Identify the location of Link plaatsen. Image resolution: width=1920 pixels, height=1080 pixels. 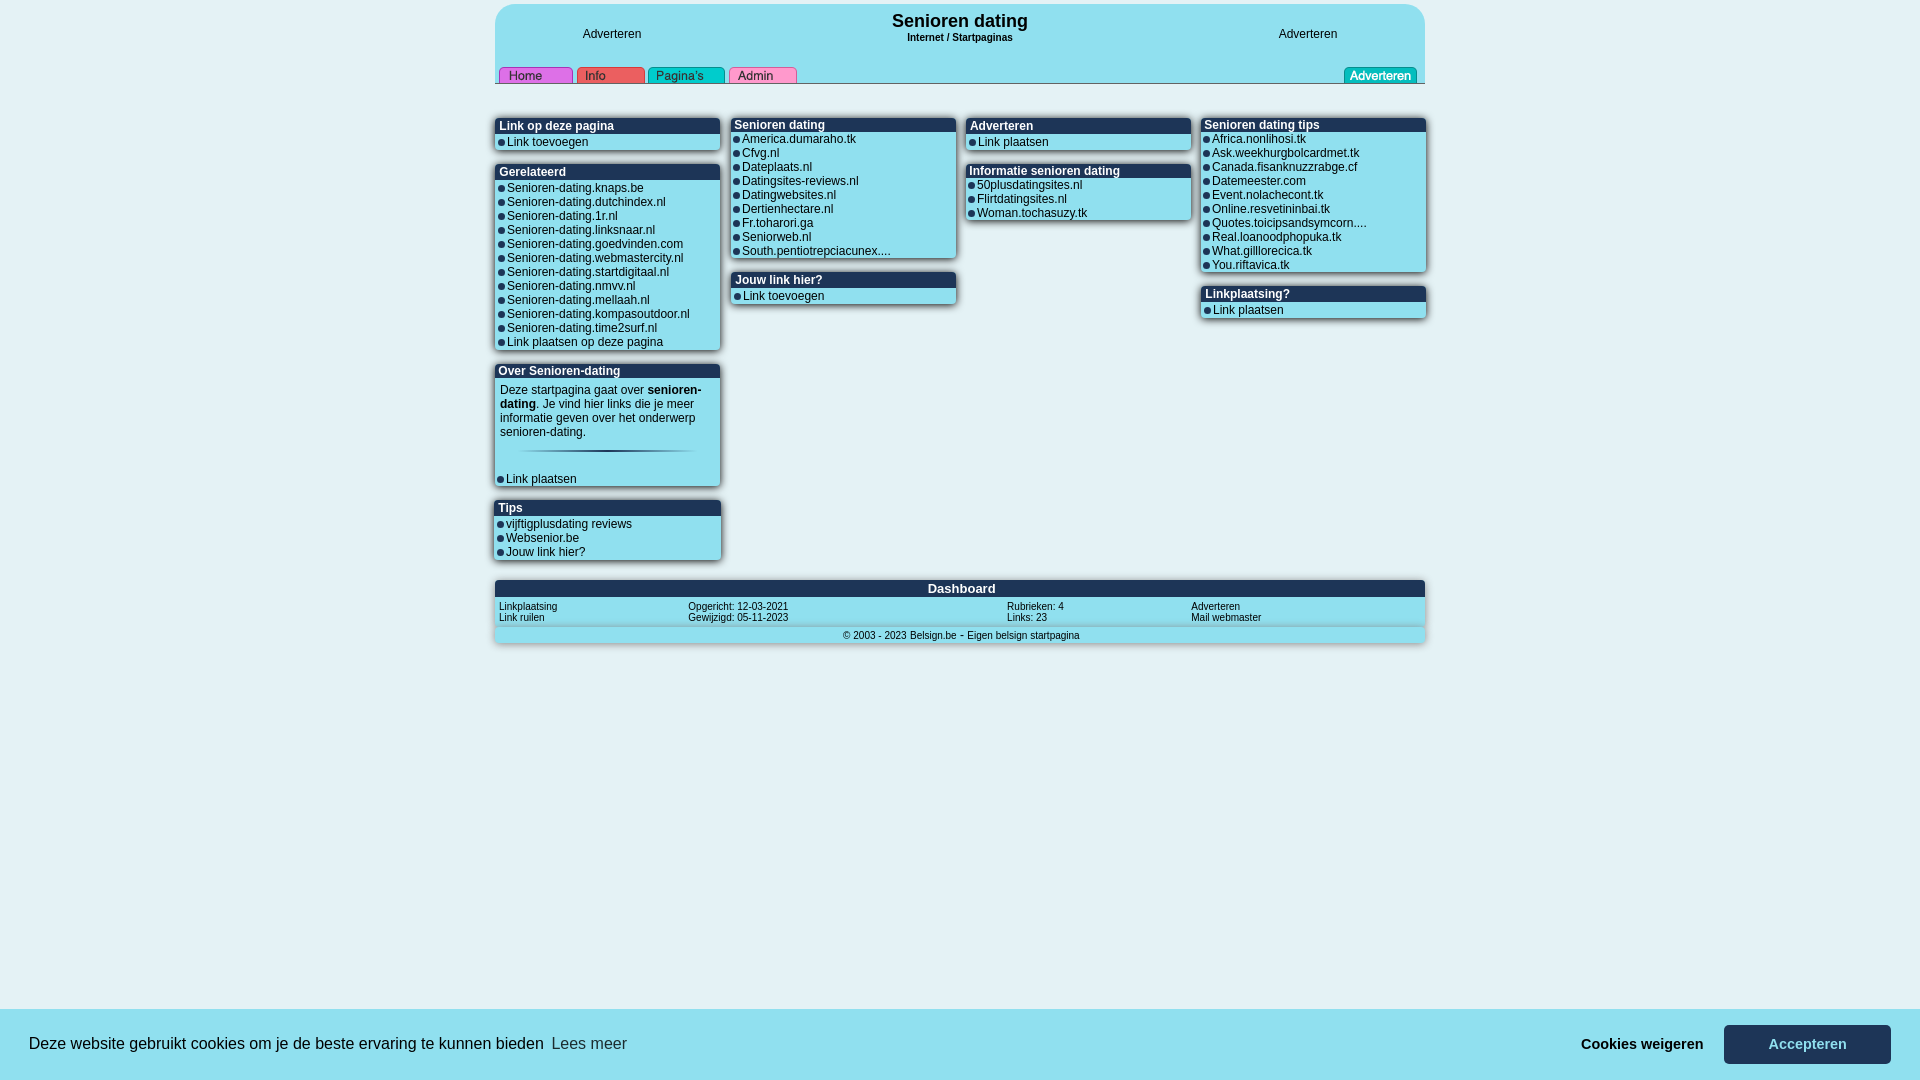
(1014, 142).